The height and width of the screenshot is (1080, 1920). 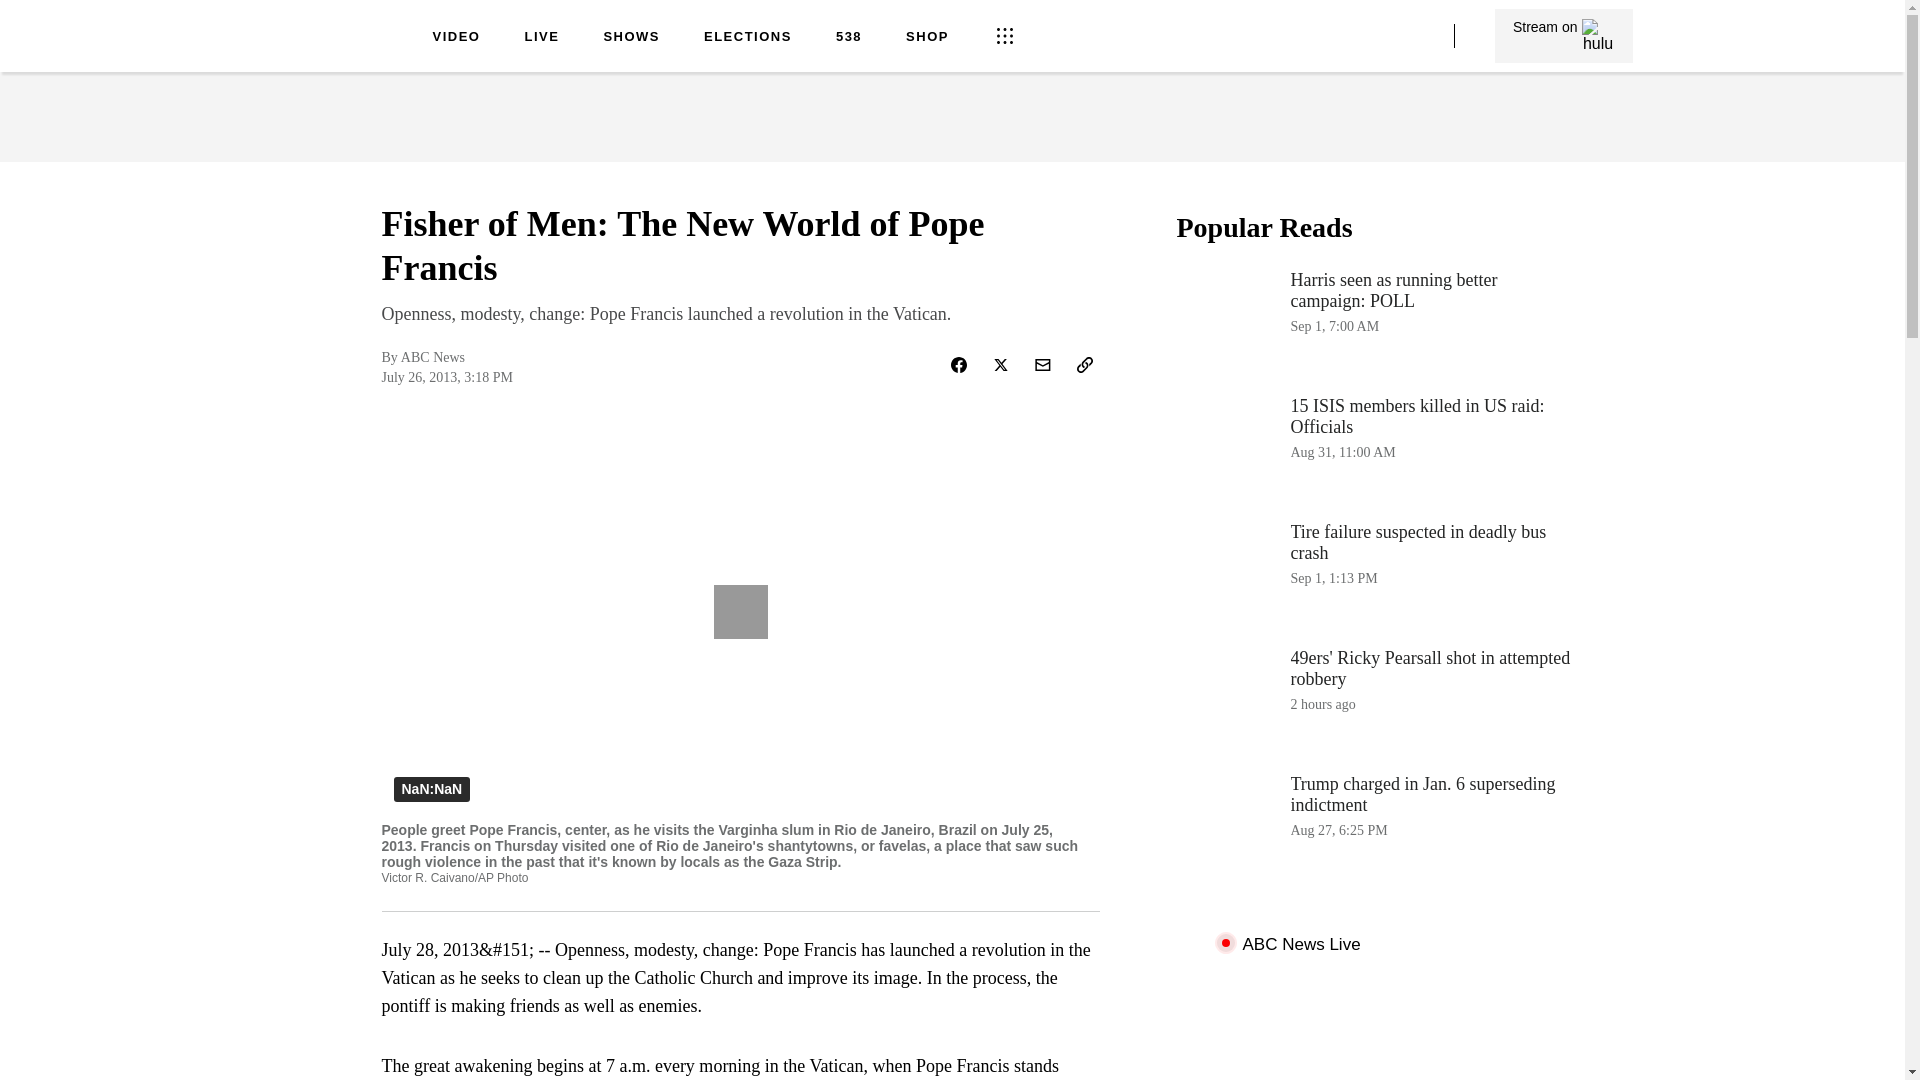 What do you see at coordinates (1376, 698) in the screenshot?
I see `ABC News` at bounding box center [1376, 698].